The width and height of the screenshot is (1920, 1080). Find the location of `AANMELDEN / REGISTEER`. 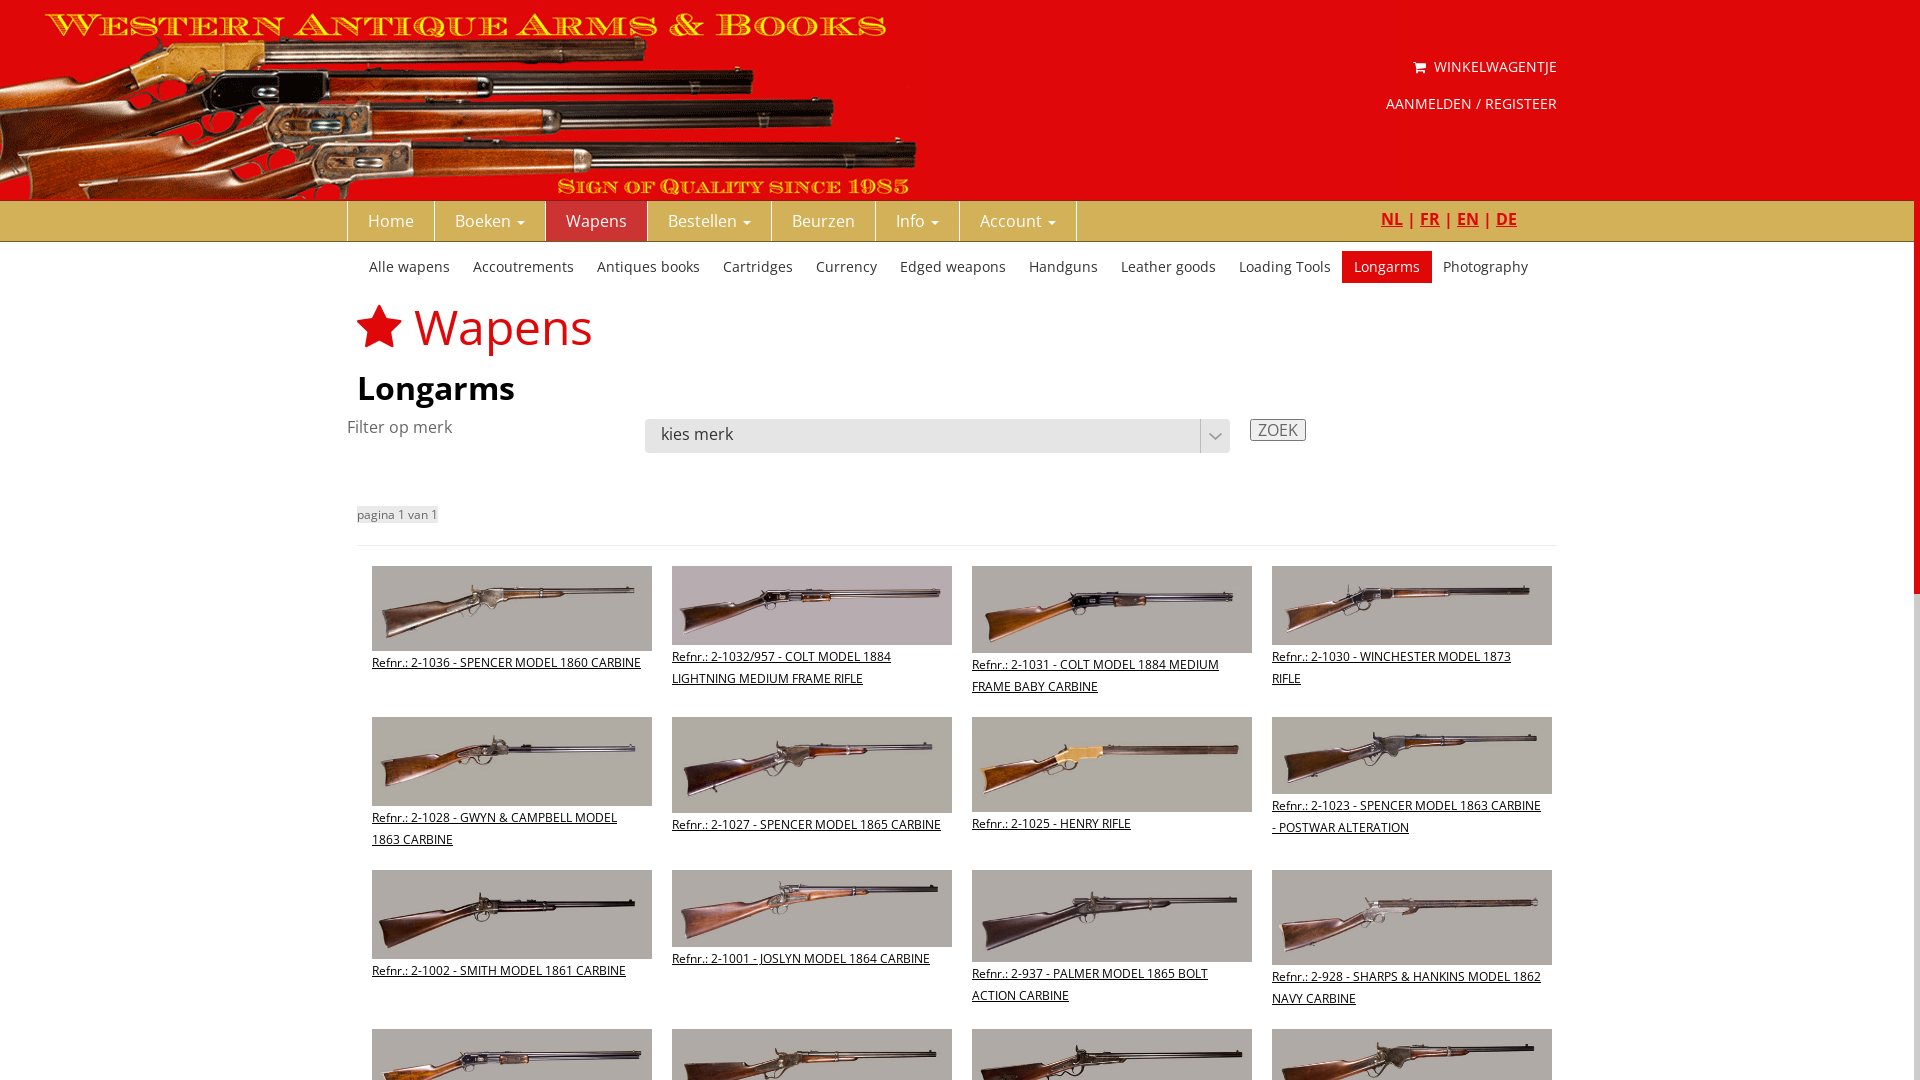

AANMELDEN / REGISTEER is located at coordinates (1472, 104).